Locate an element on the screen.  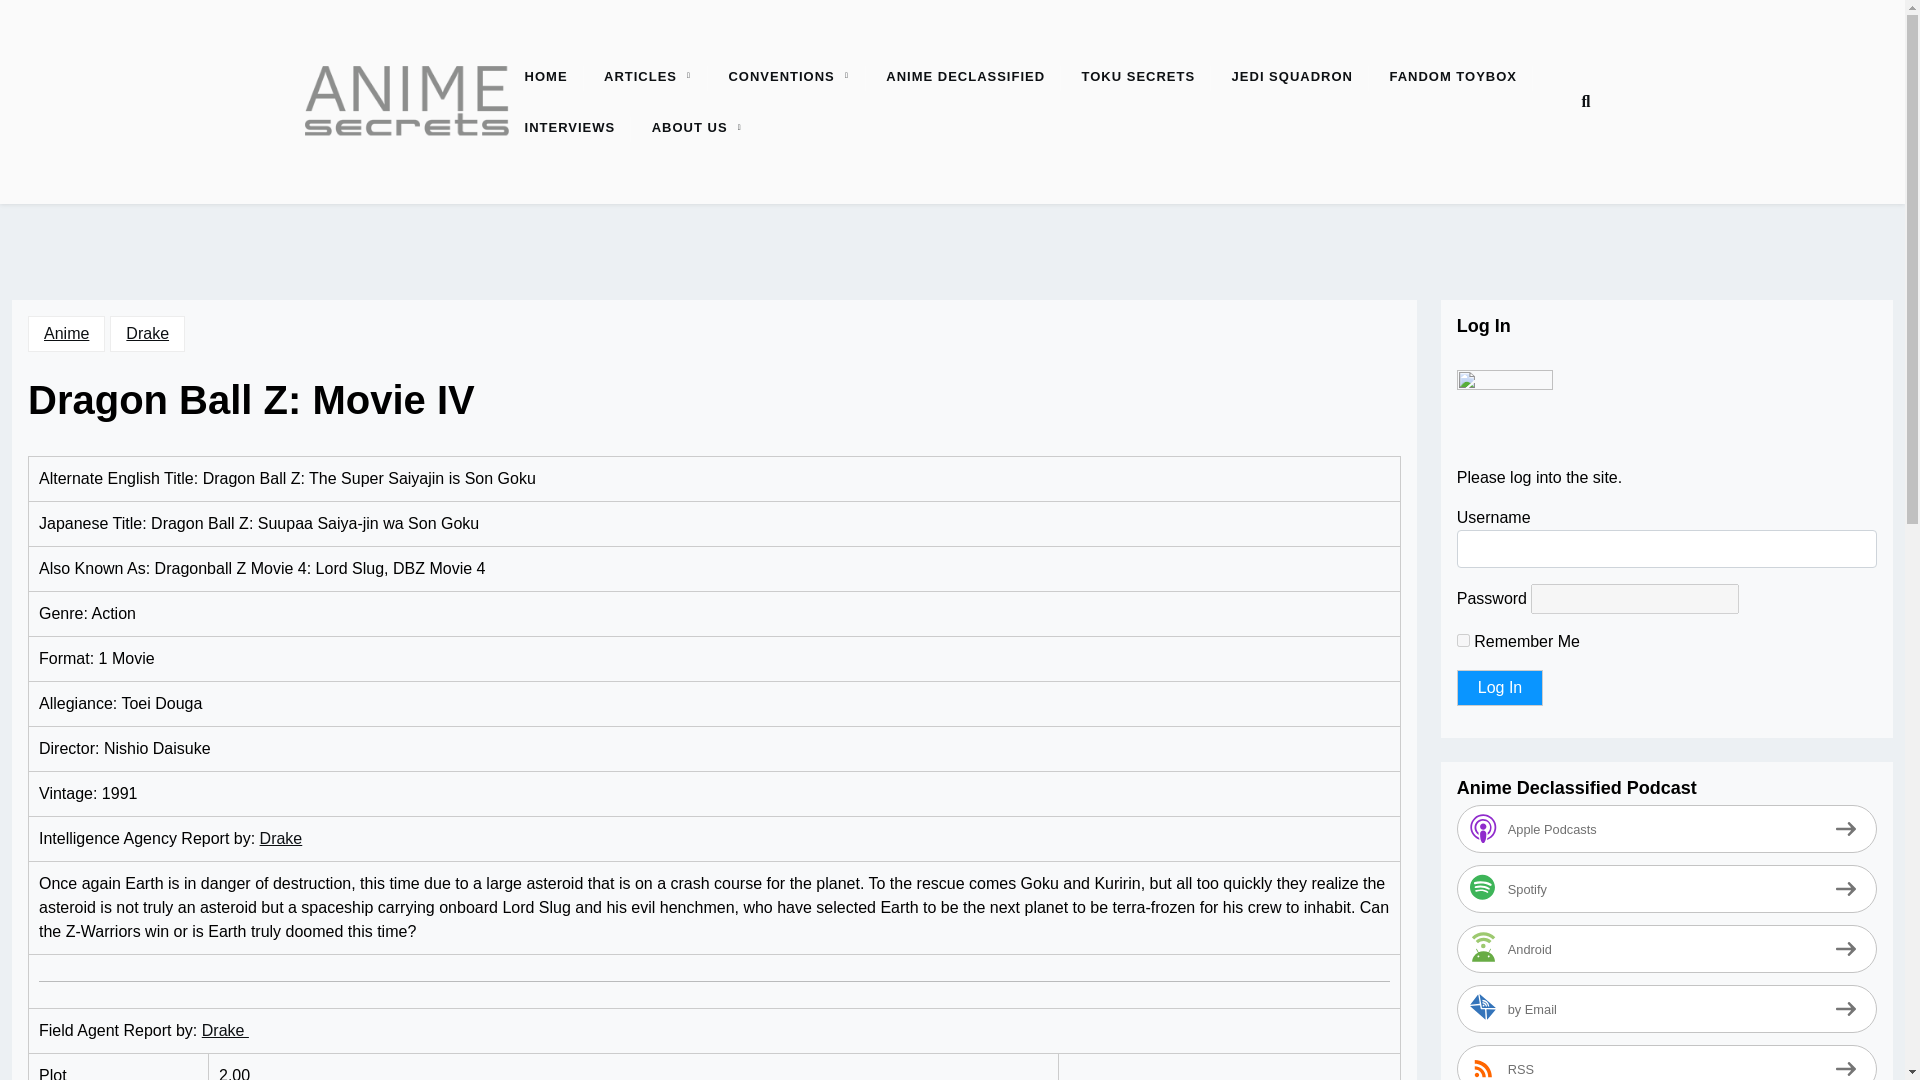
Log In is located at coordinates (1500, 688).